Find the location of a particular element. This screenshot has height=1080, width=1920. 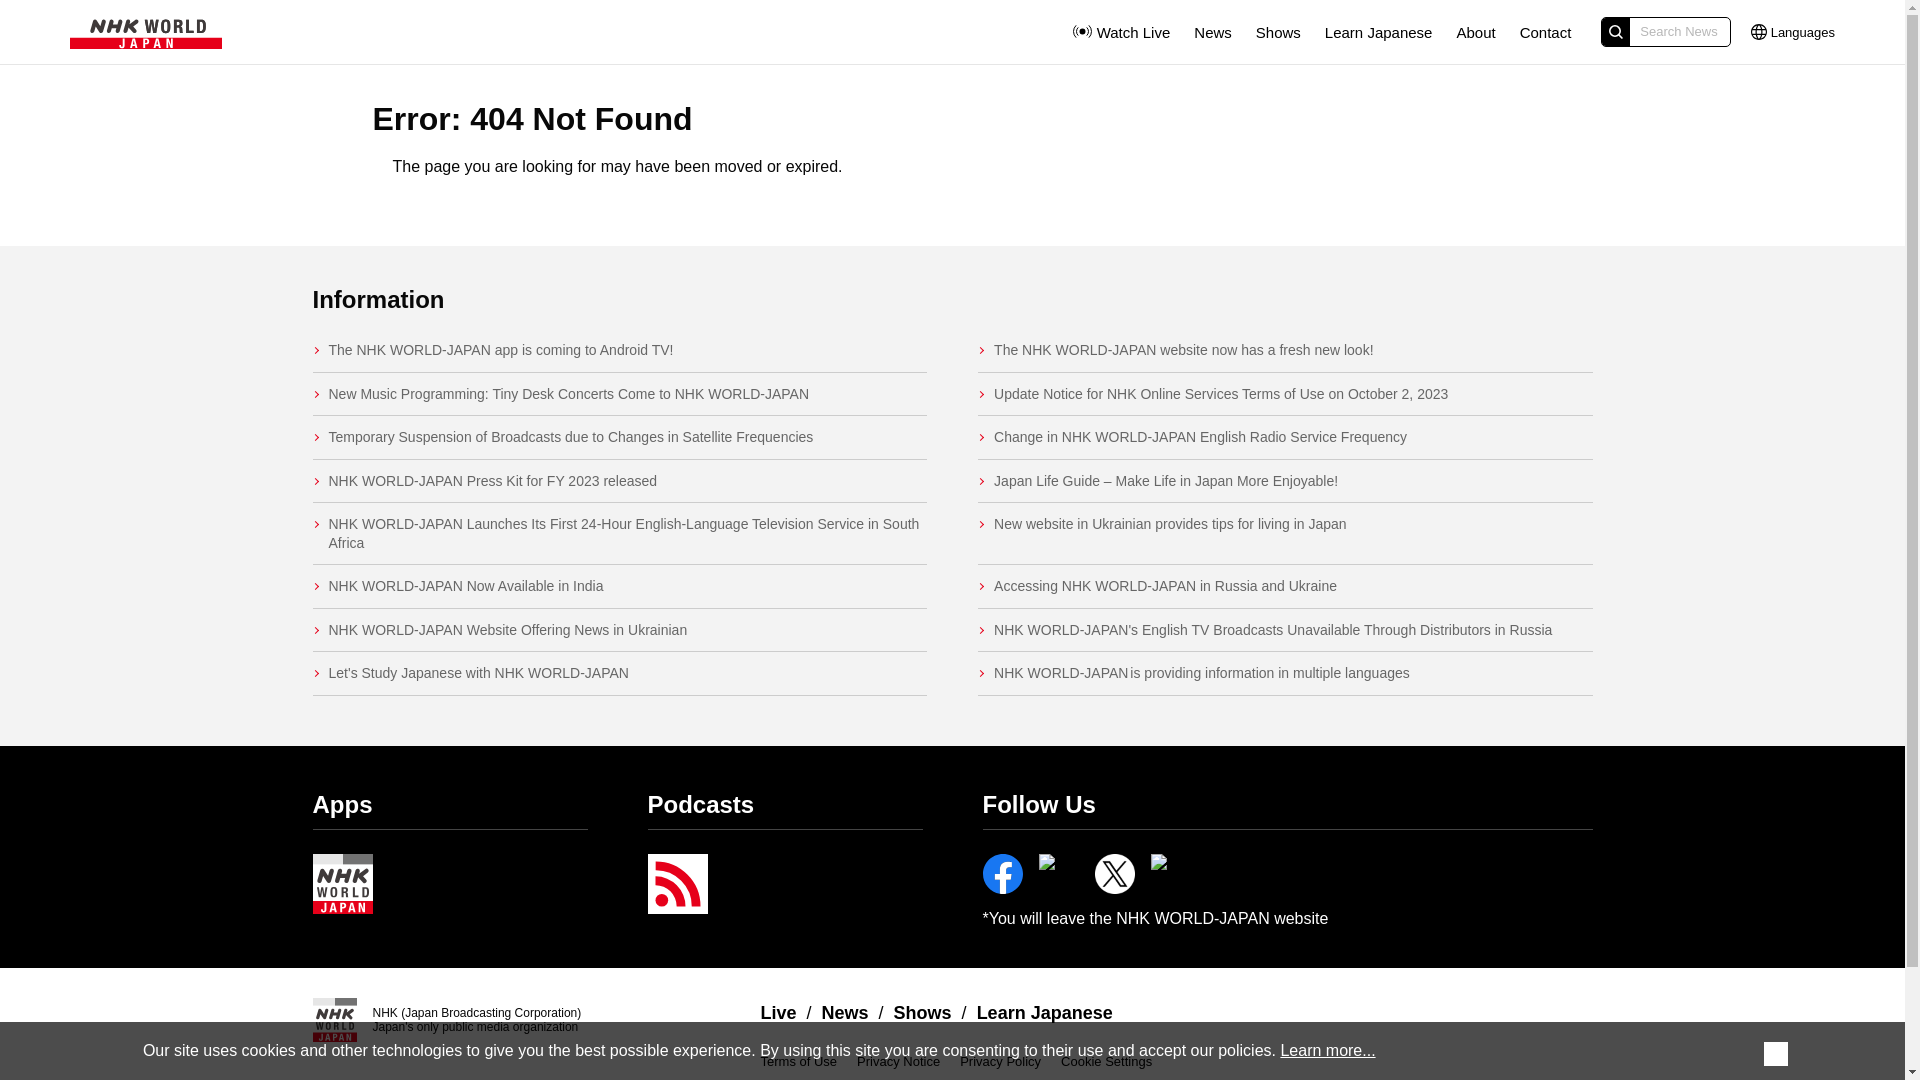

Watch Live is located at coordinates (1119, 31).